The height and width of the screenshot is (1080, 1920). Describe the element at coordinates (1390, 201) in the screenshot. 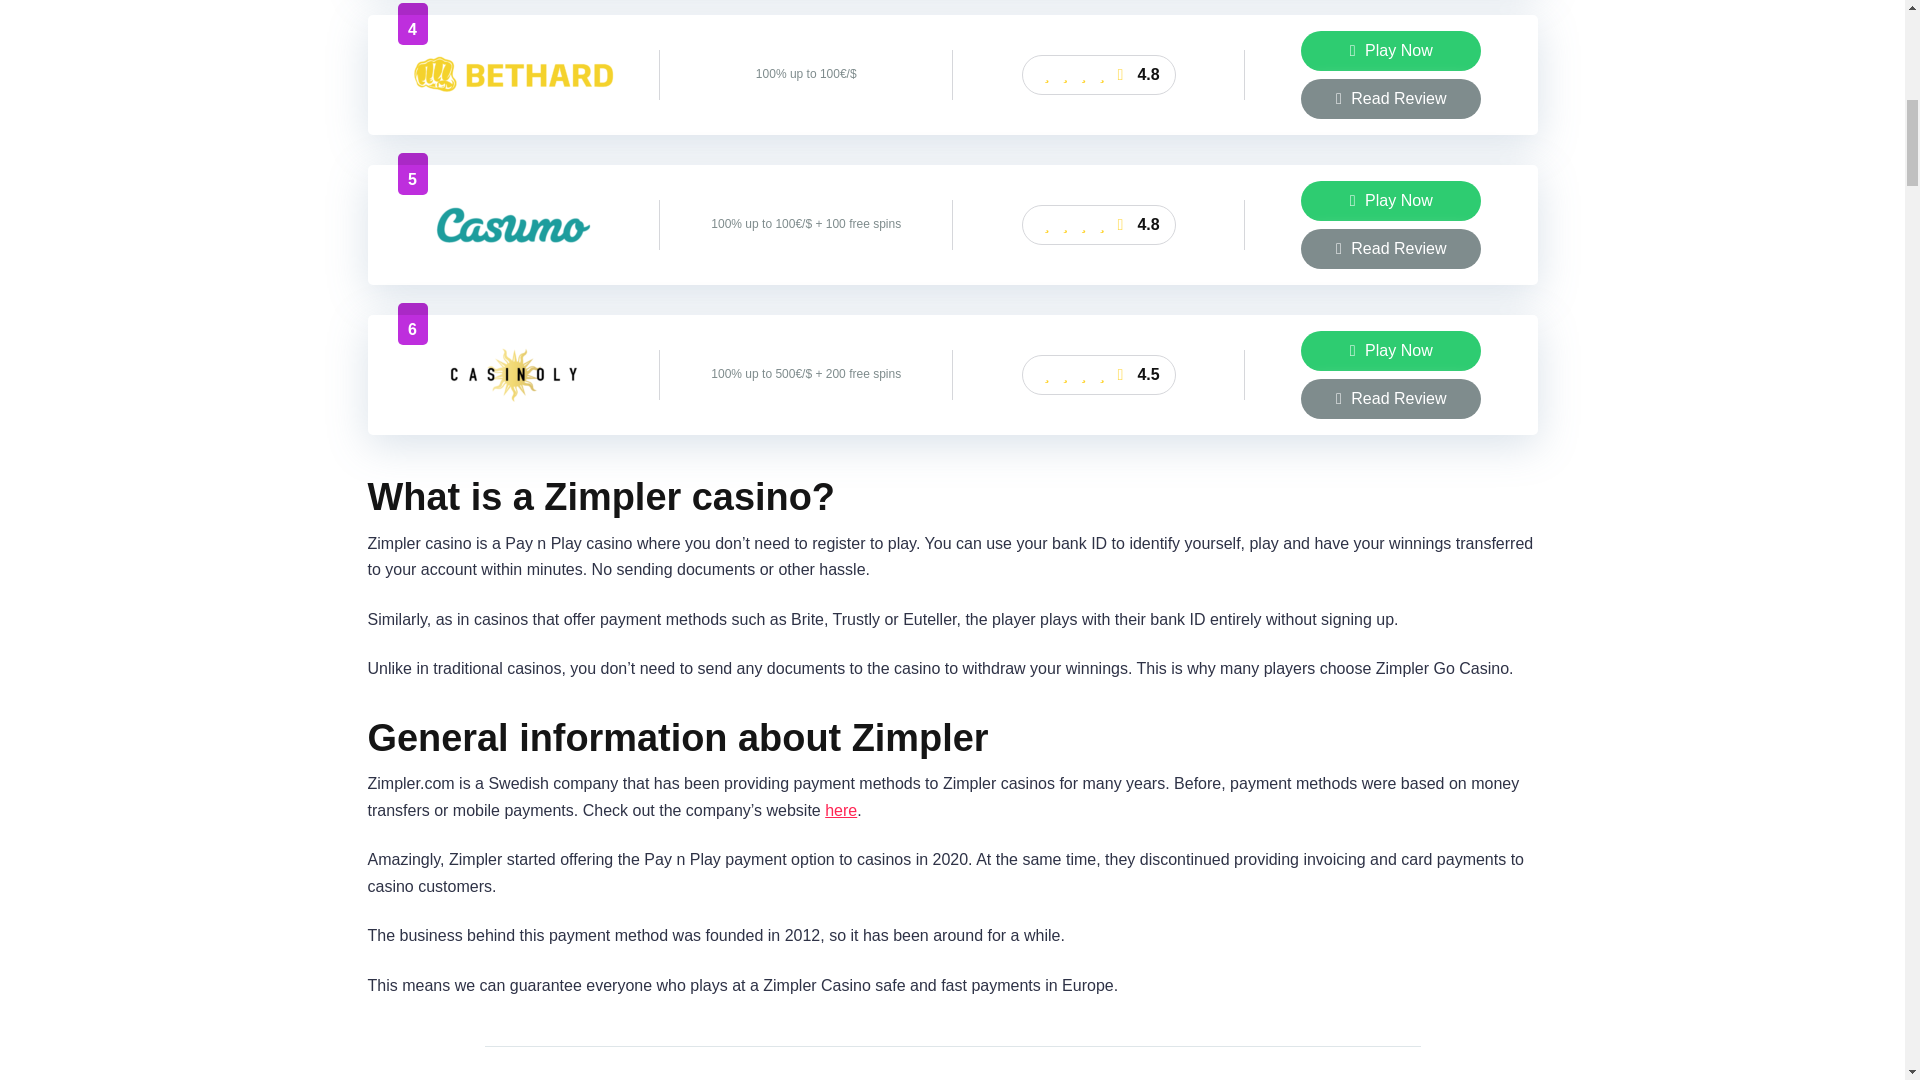

I see `Play Now` at that location.